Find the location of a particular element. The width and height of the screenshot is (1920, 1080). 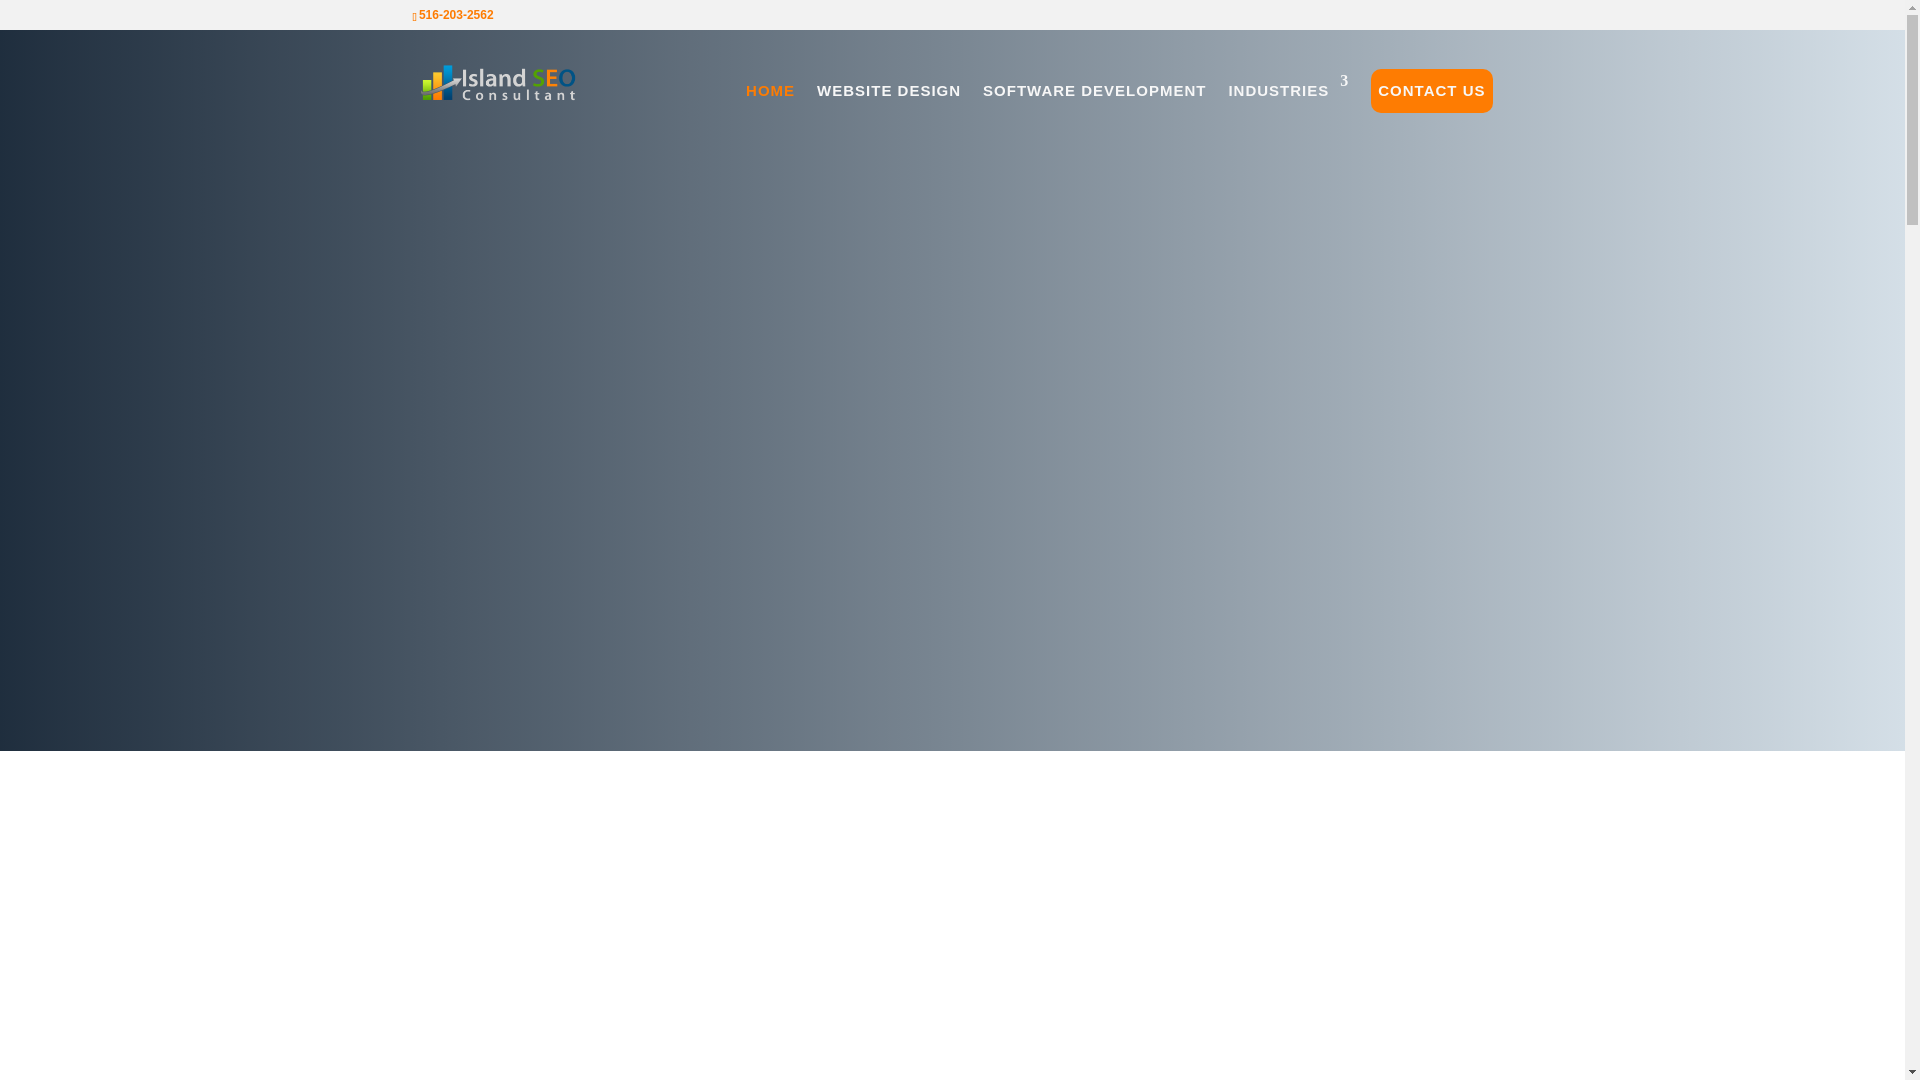

INDUSTRIES is located at coordinates (1288, 91).